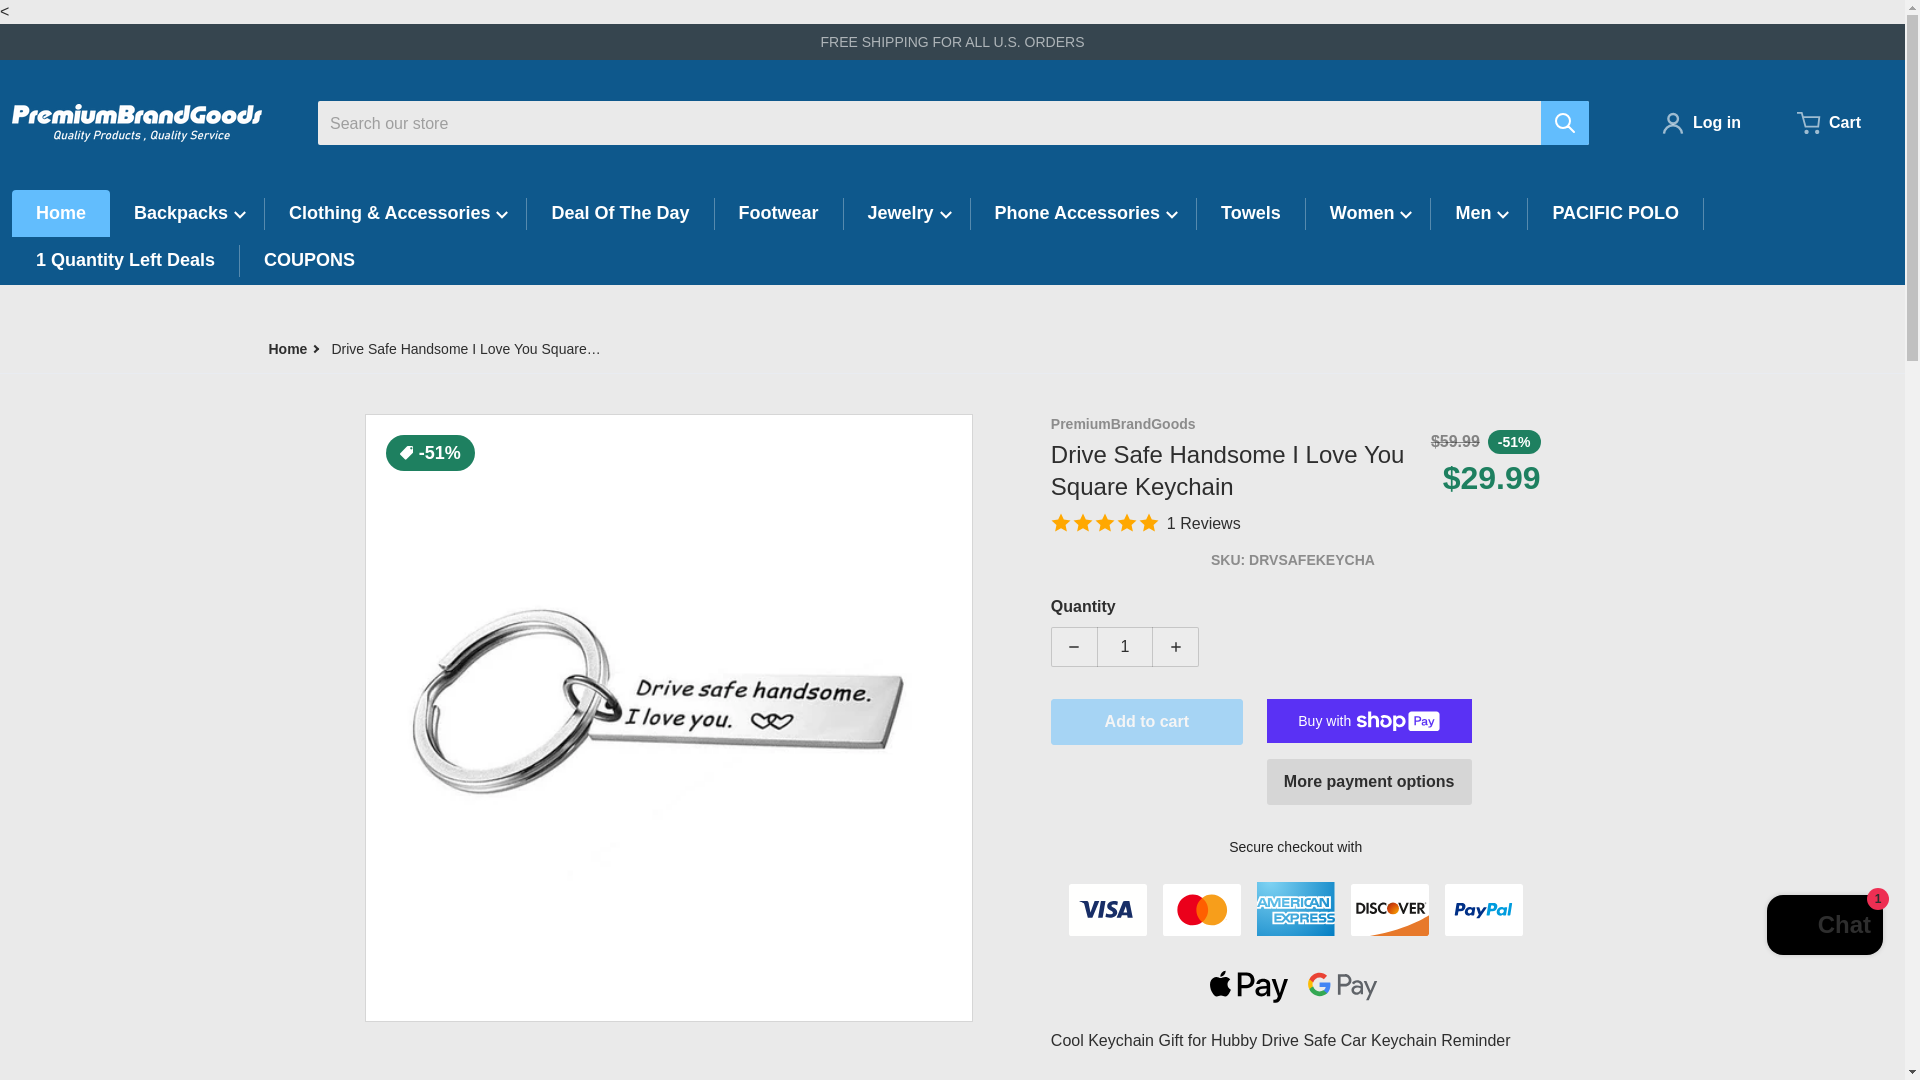 The image size is (1920, 1080). Describe the element at coordinates (72, 8) in the screenshot. I see `Skip to content` at that location.